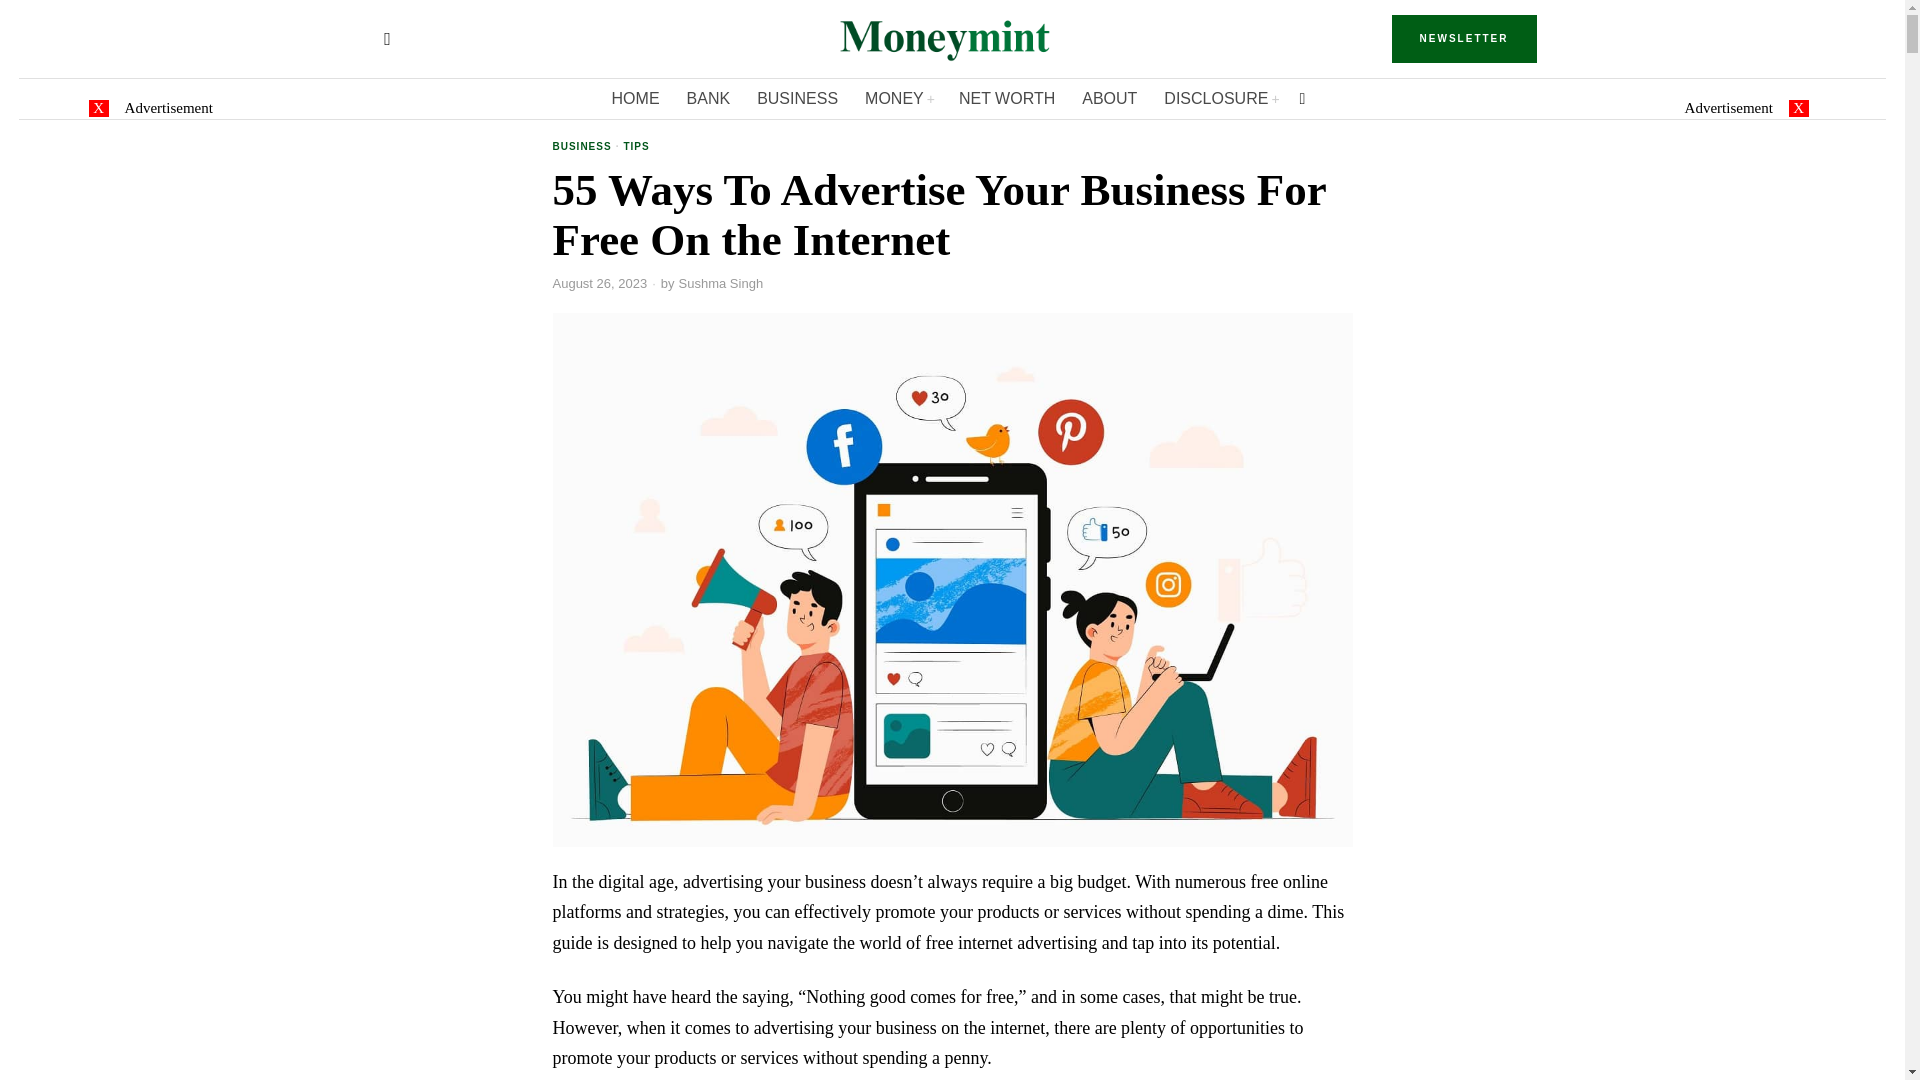 Image resolution: width=1920 pixels, height=1080 pixels. What do you see at coordinates (581, 148) in the screenshot?
I see `BUSINESS` at bounding box center [581, 148].